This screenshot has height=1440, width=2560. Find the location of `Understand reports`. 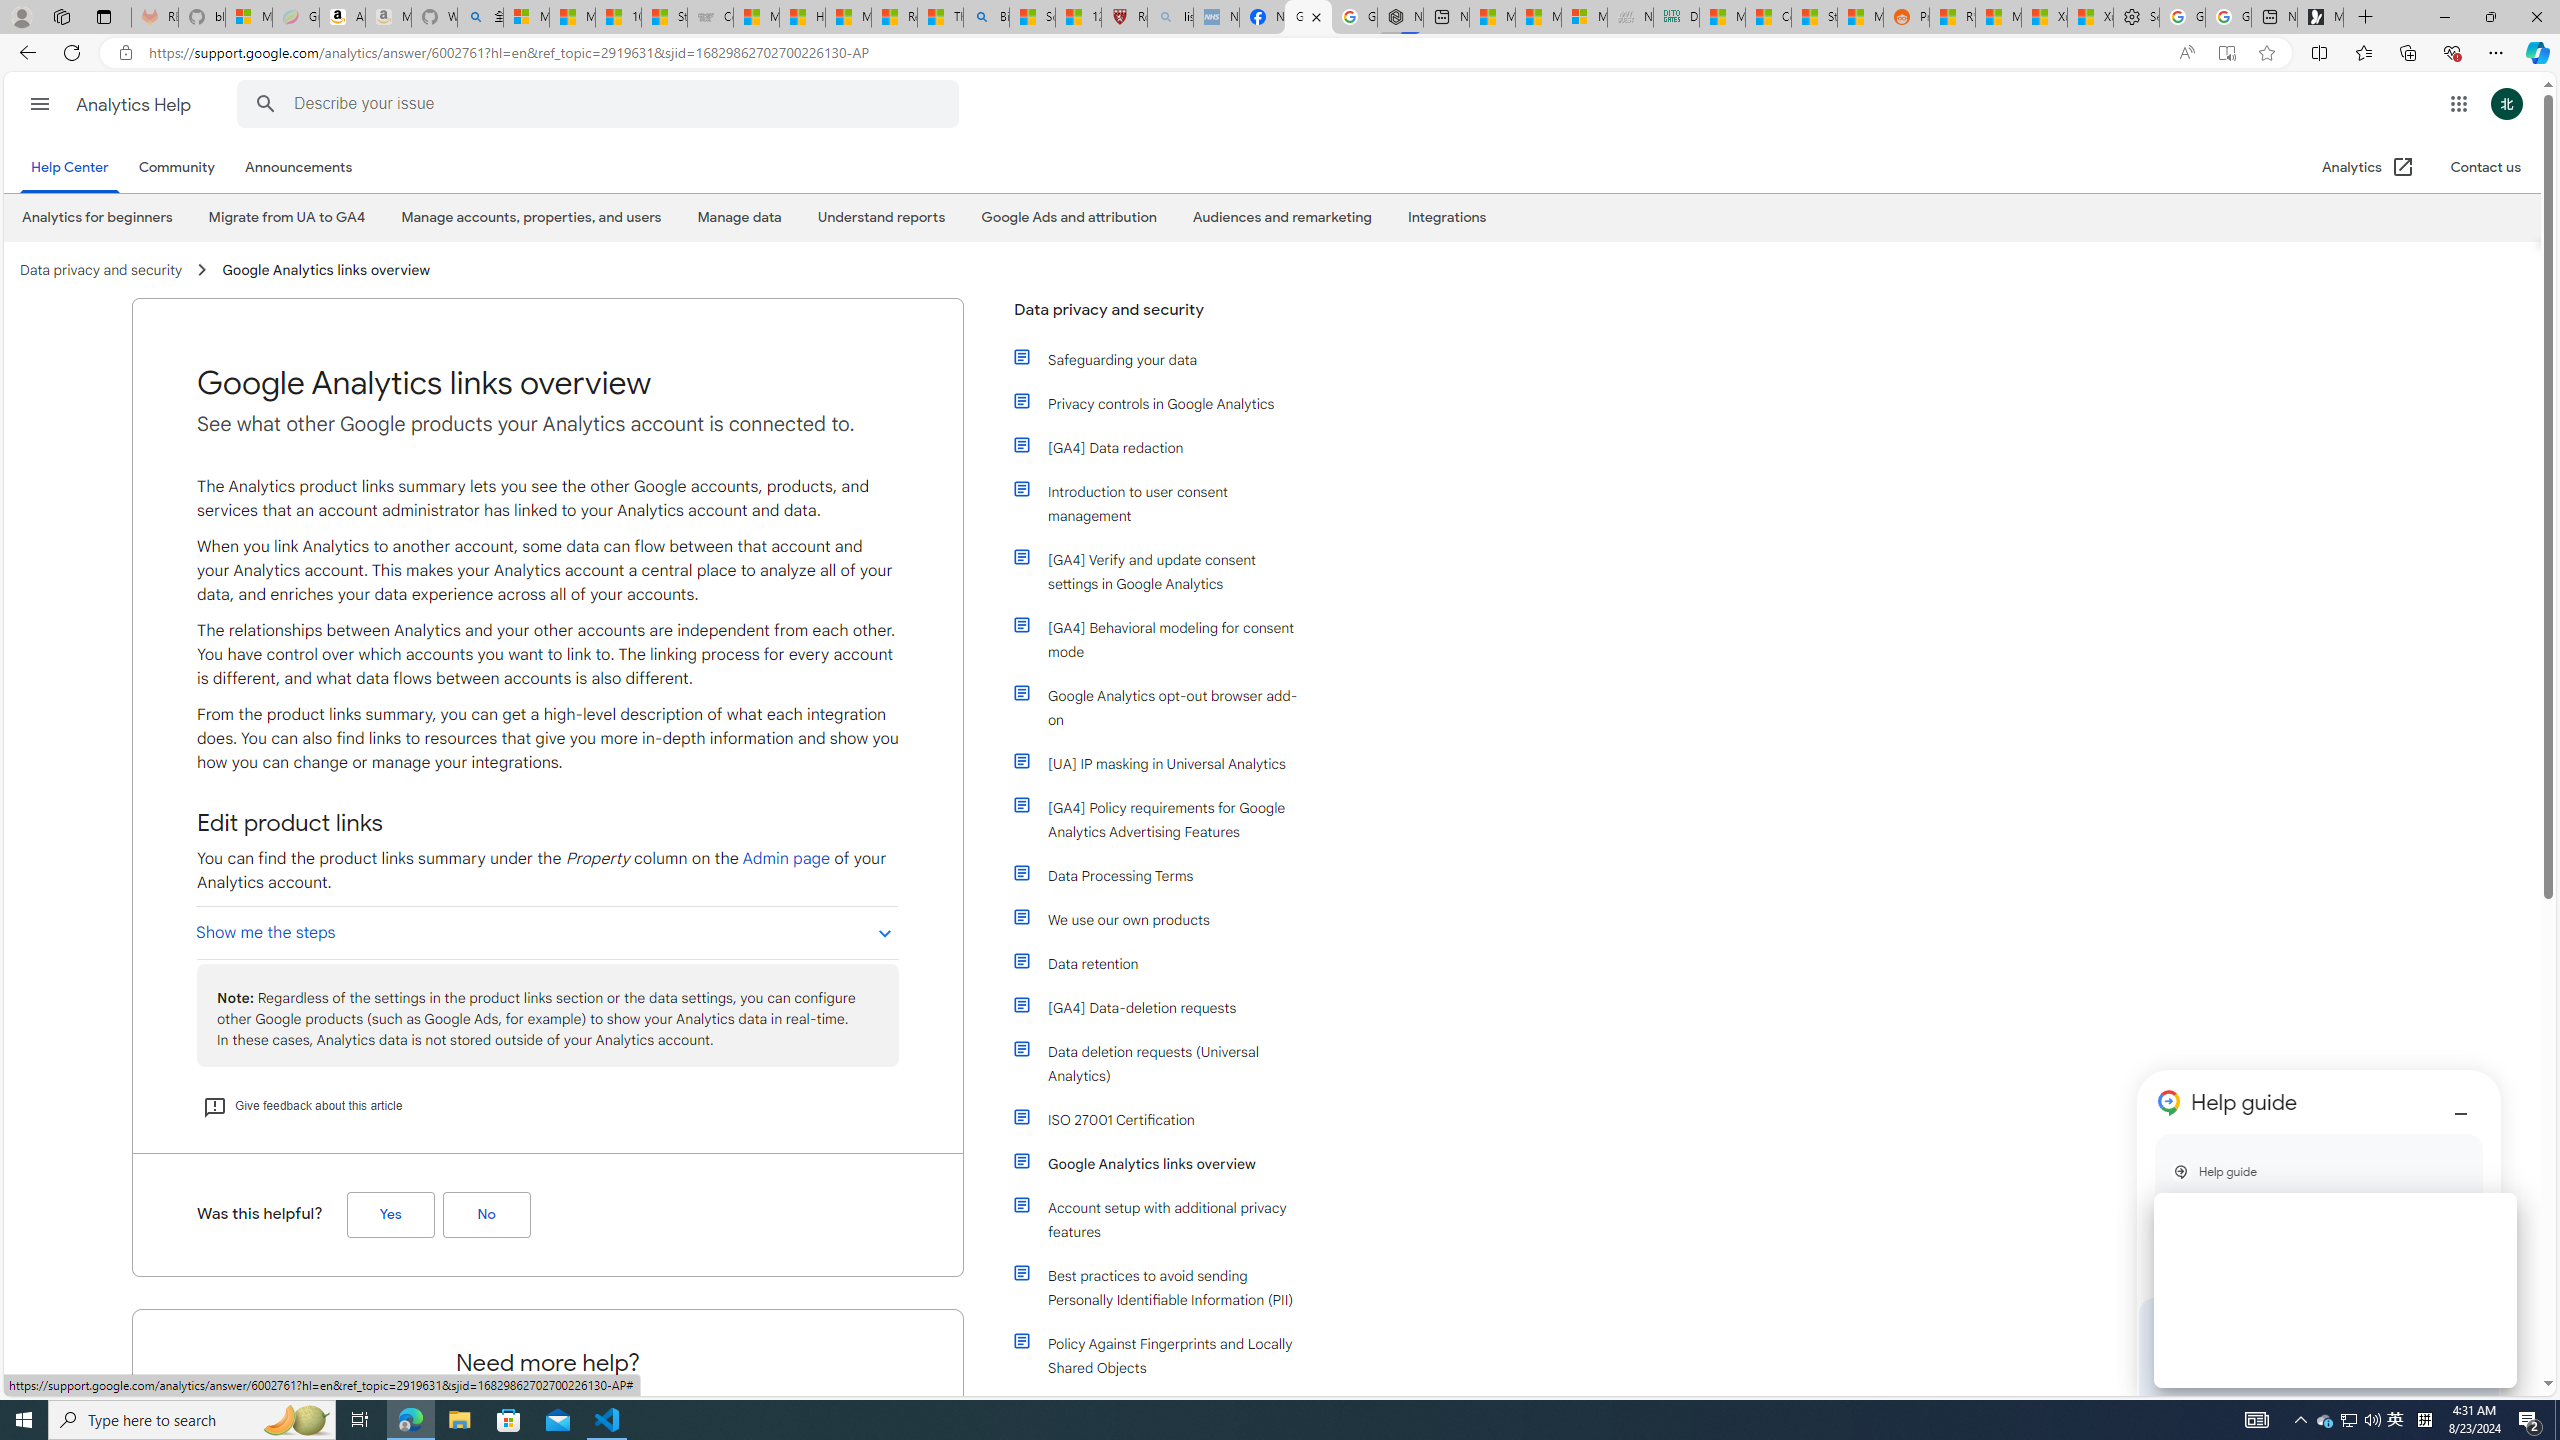

Understand reports is located at coordinates (882, 217).